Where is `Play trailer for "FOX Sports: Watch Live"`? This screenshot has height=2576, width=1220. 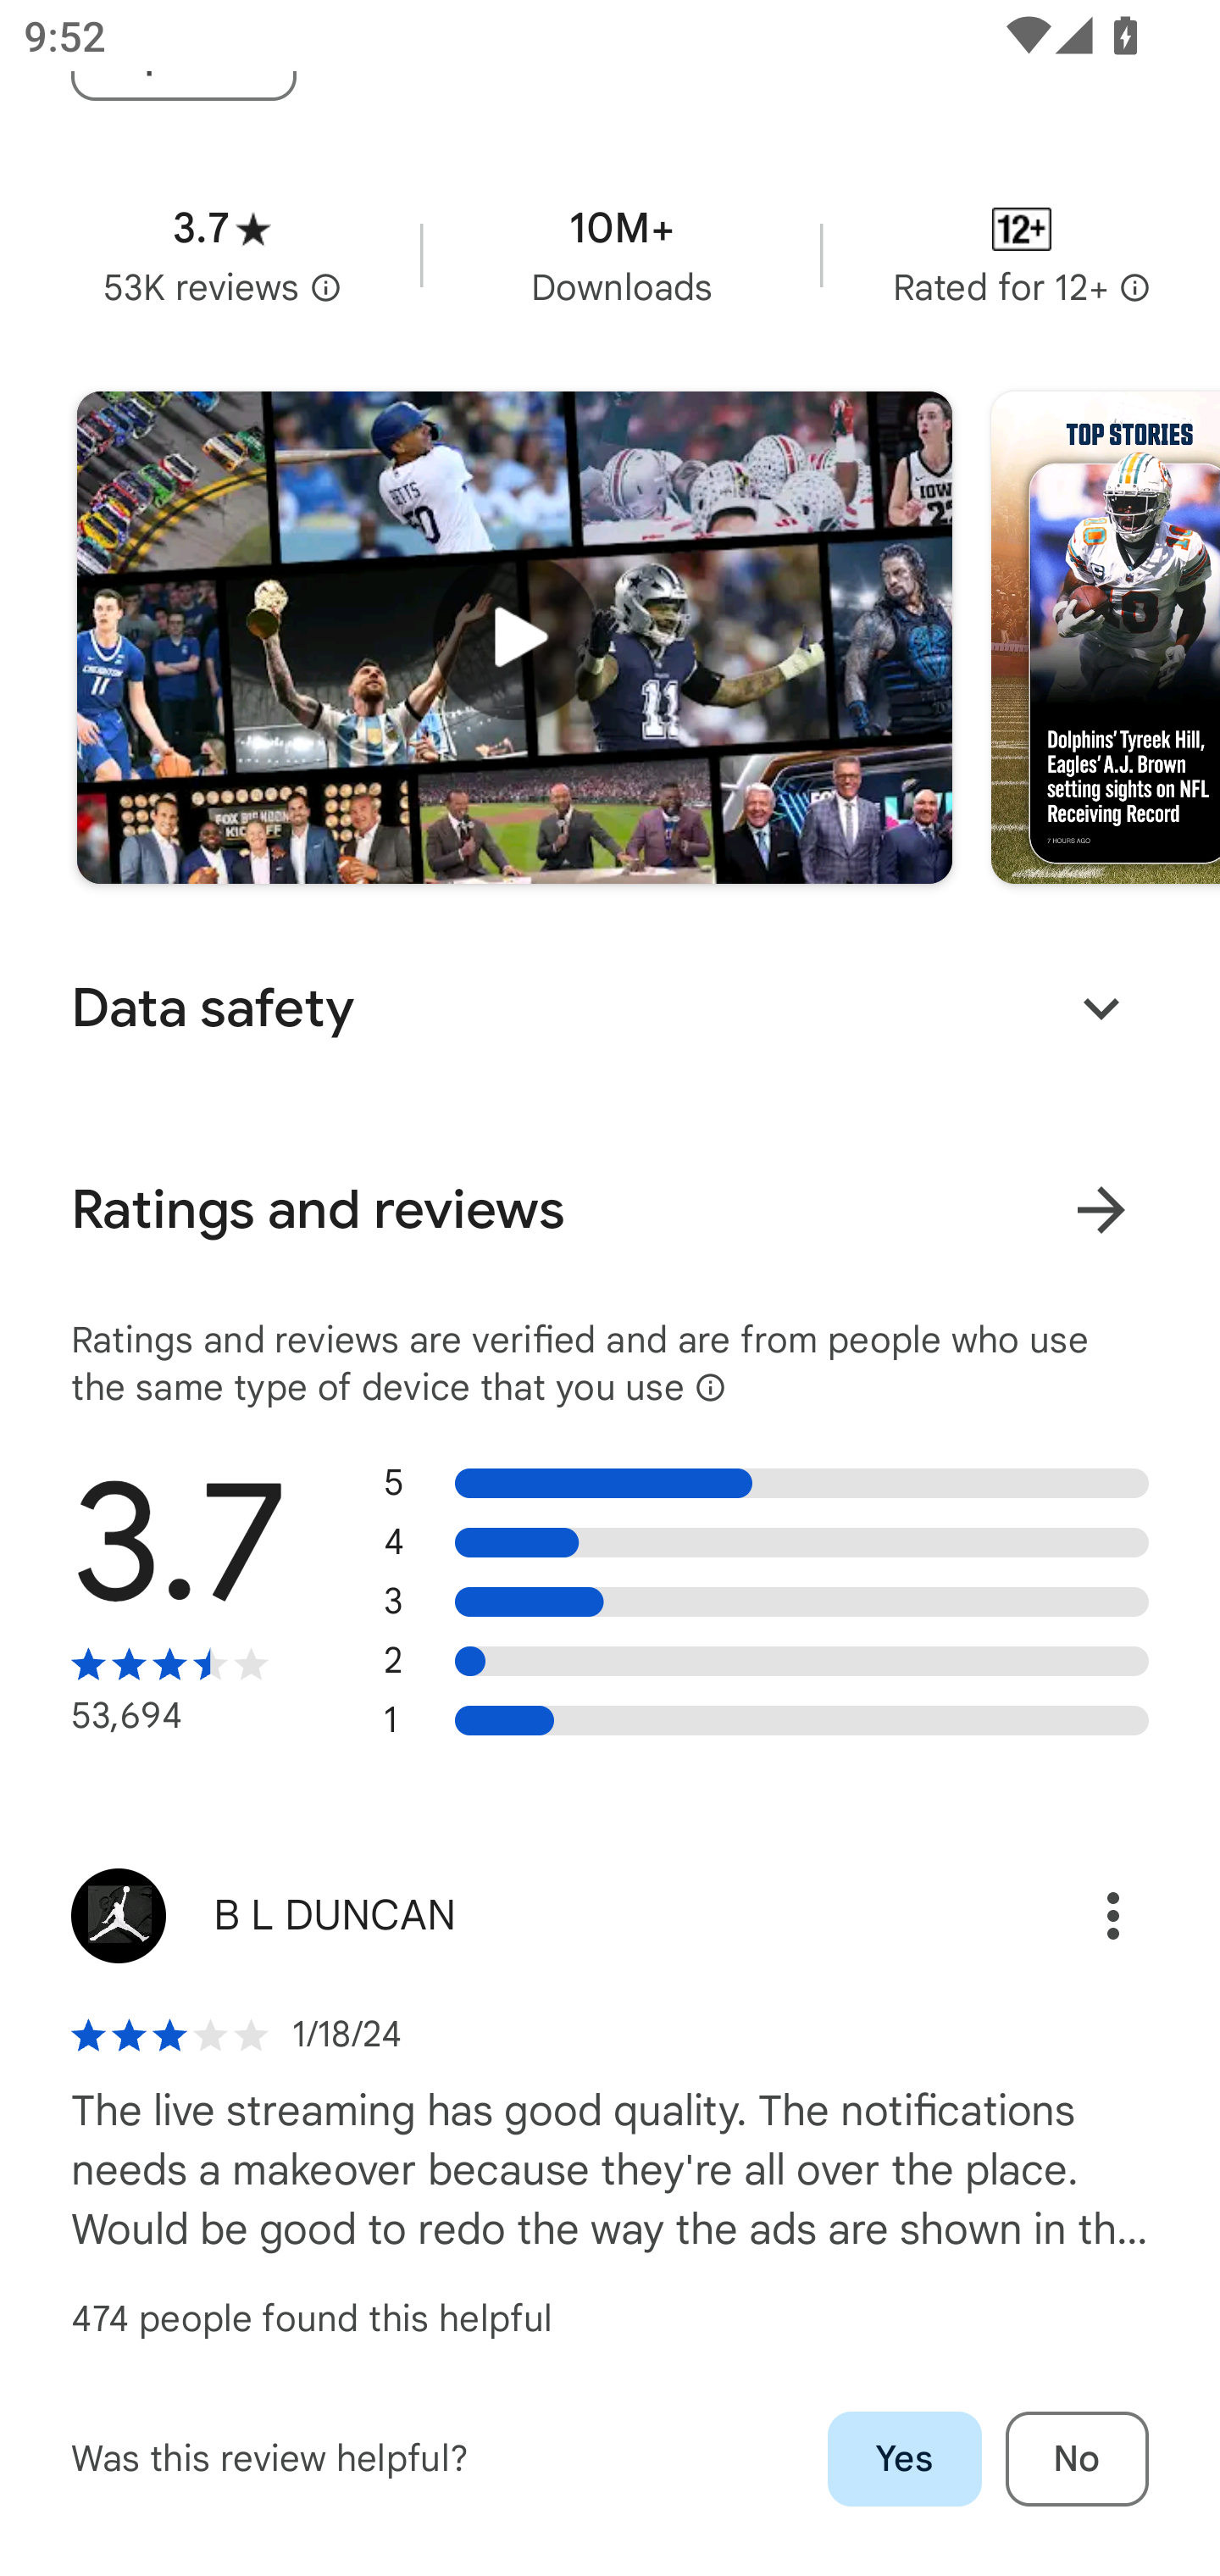
Play trailer for "FOX Sports: Watch Live" is located at coordinates (514, 637).